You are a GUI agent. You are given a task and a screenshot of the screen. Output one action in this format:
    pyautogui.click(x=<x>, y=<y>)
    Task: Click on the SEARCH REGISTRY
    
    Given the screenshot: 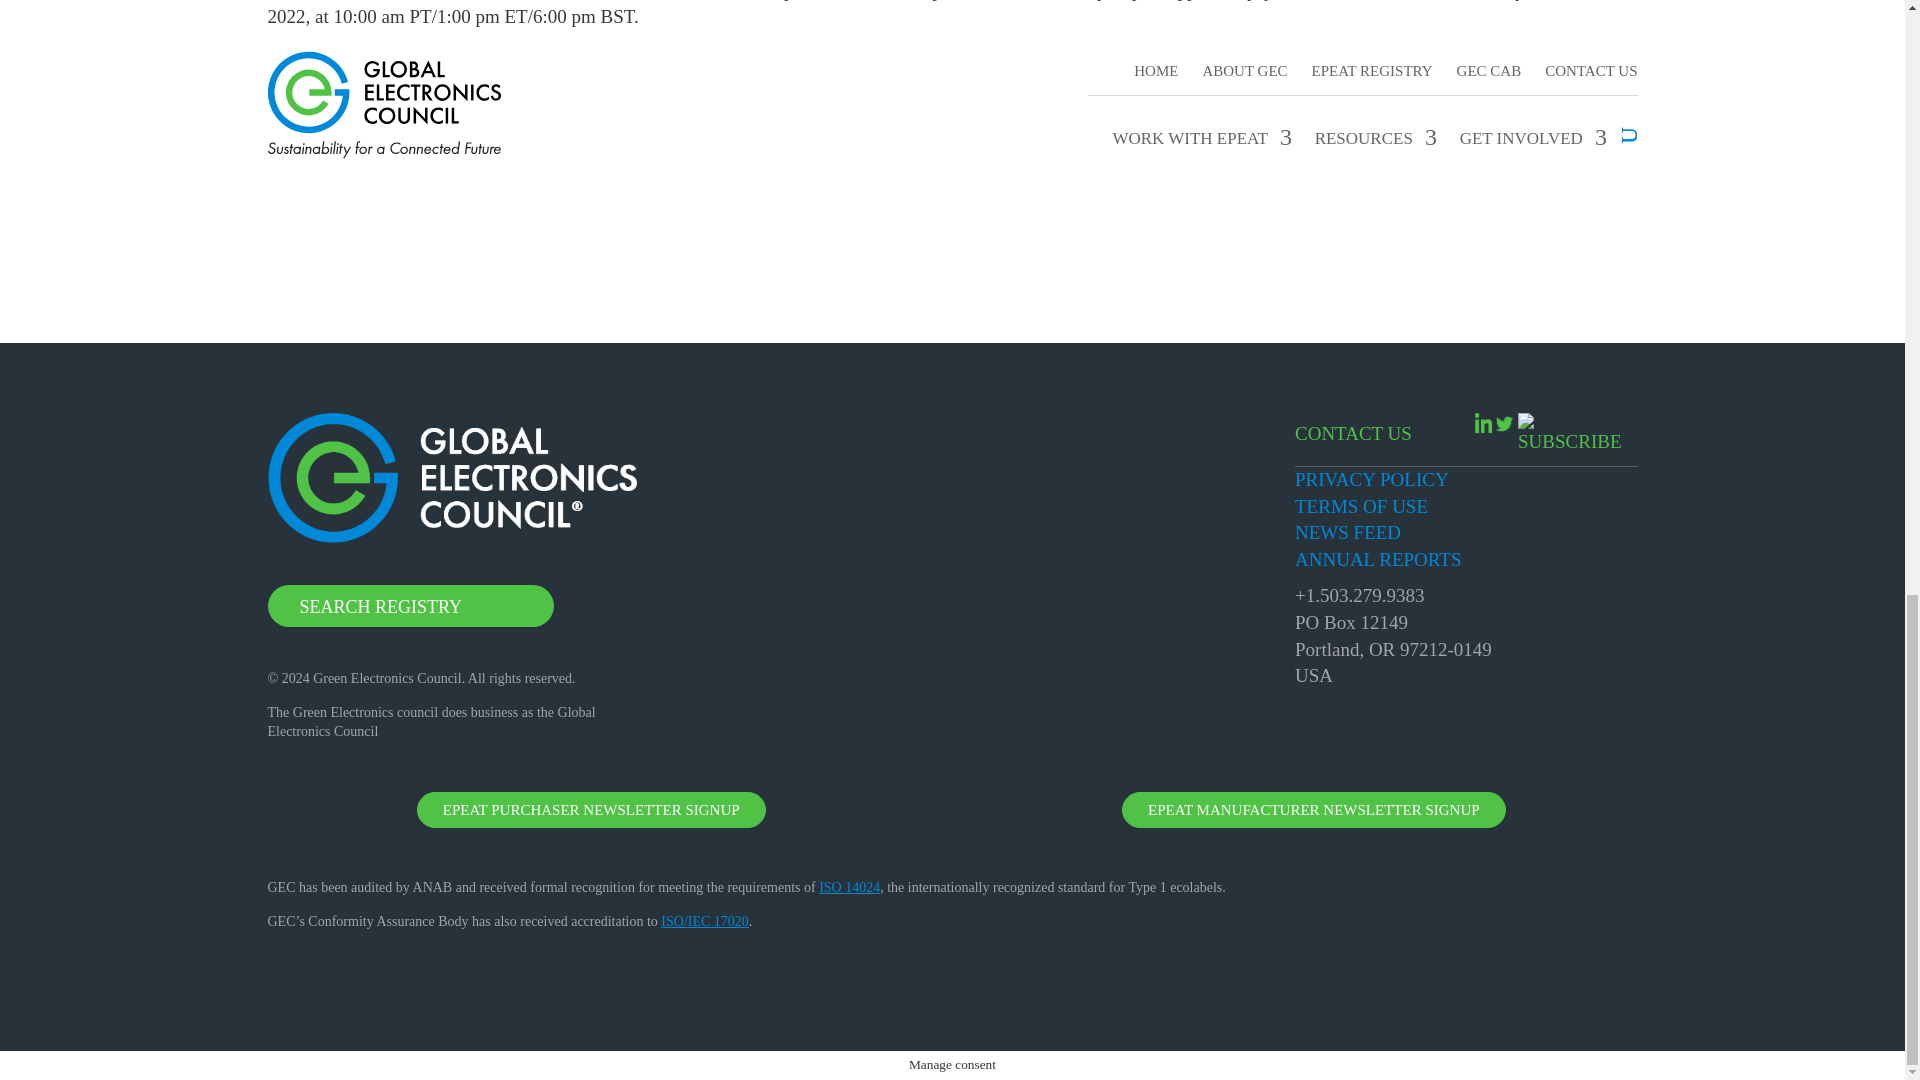 What is the action you would take?
    pyautogui.click(x=411, y=606)
    